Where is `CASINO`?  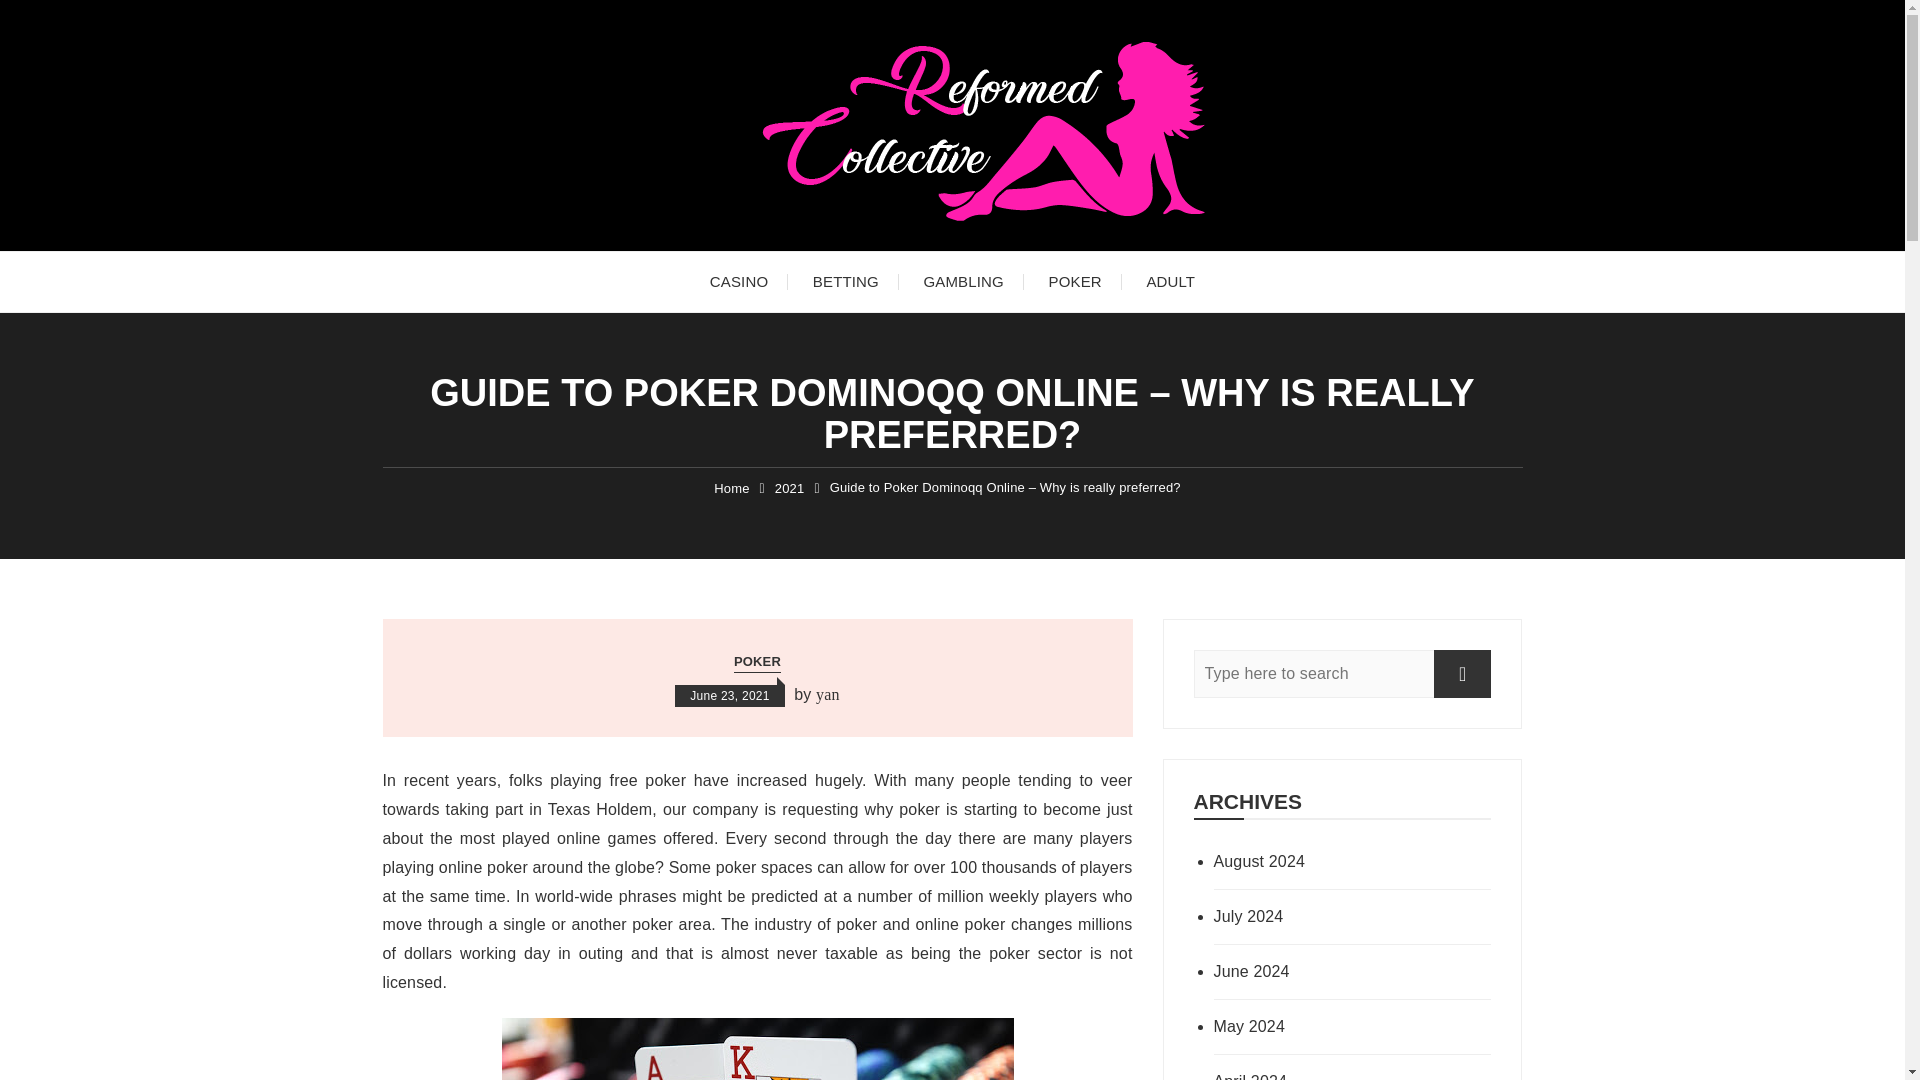
CASINO is located at coordinates (738, 282).